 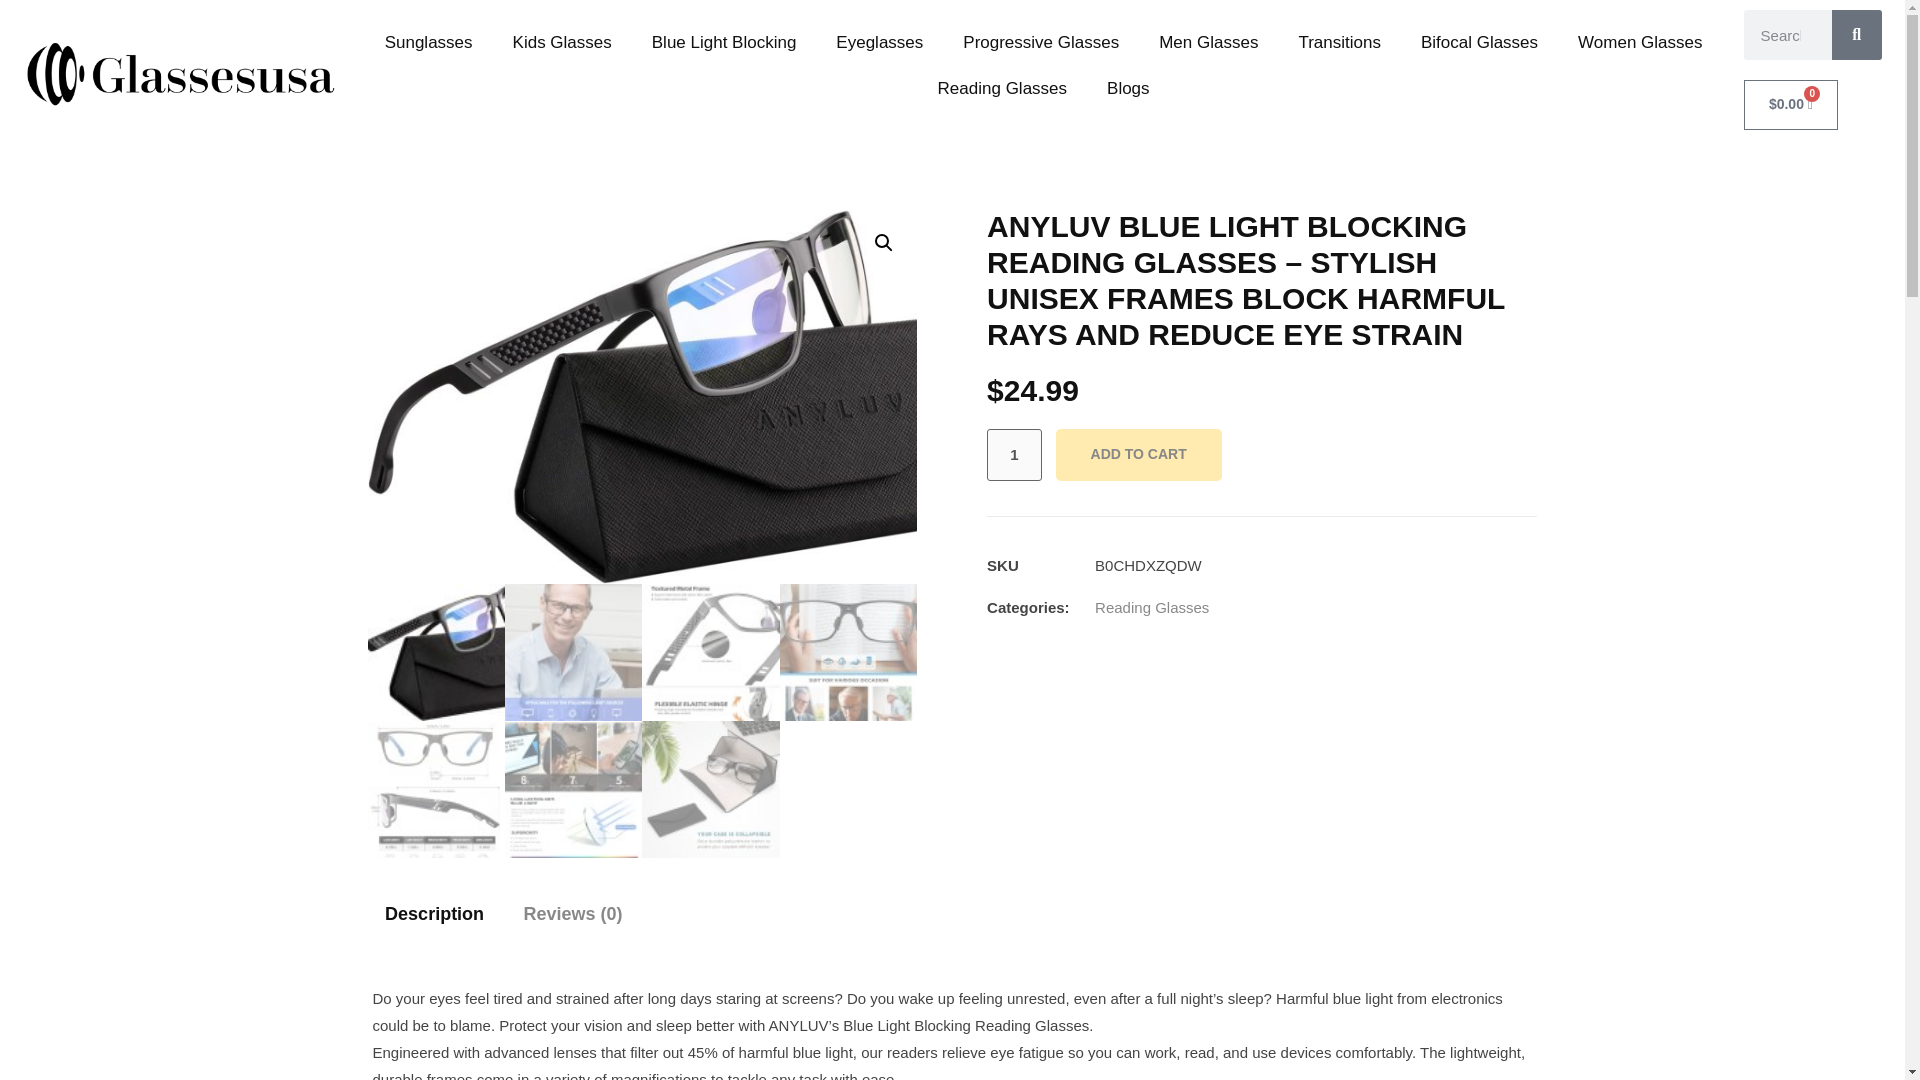 What do you see at coordinates (1002, 88) in the screenshot?
I see `Reading Glasses` at bounding box center [1002, 88].